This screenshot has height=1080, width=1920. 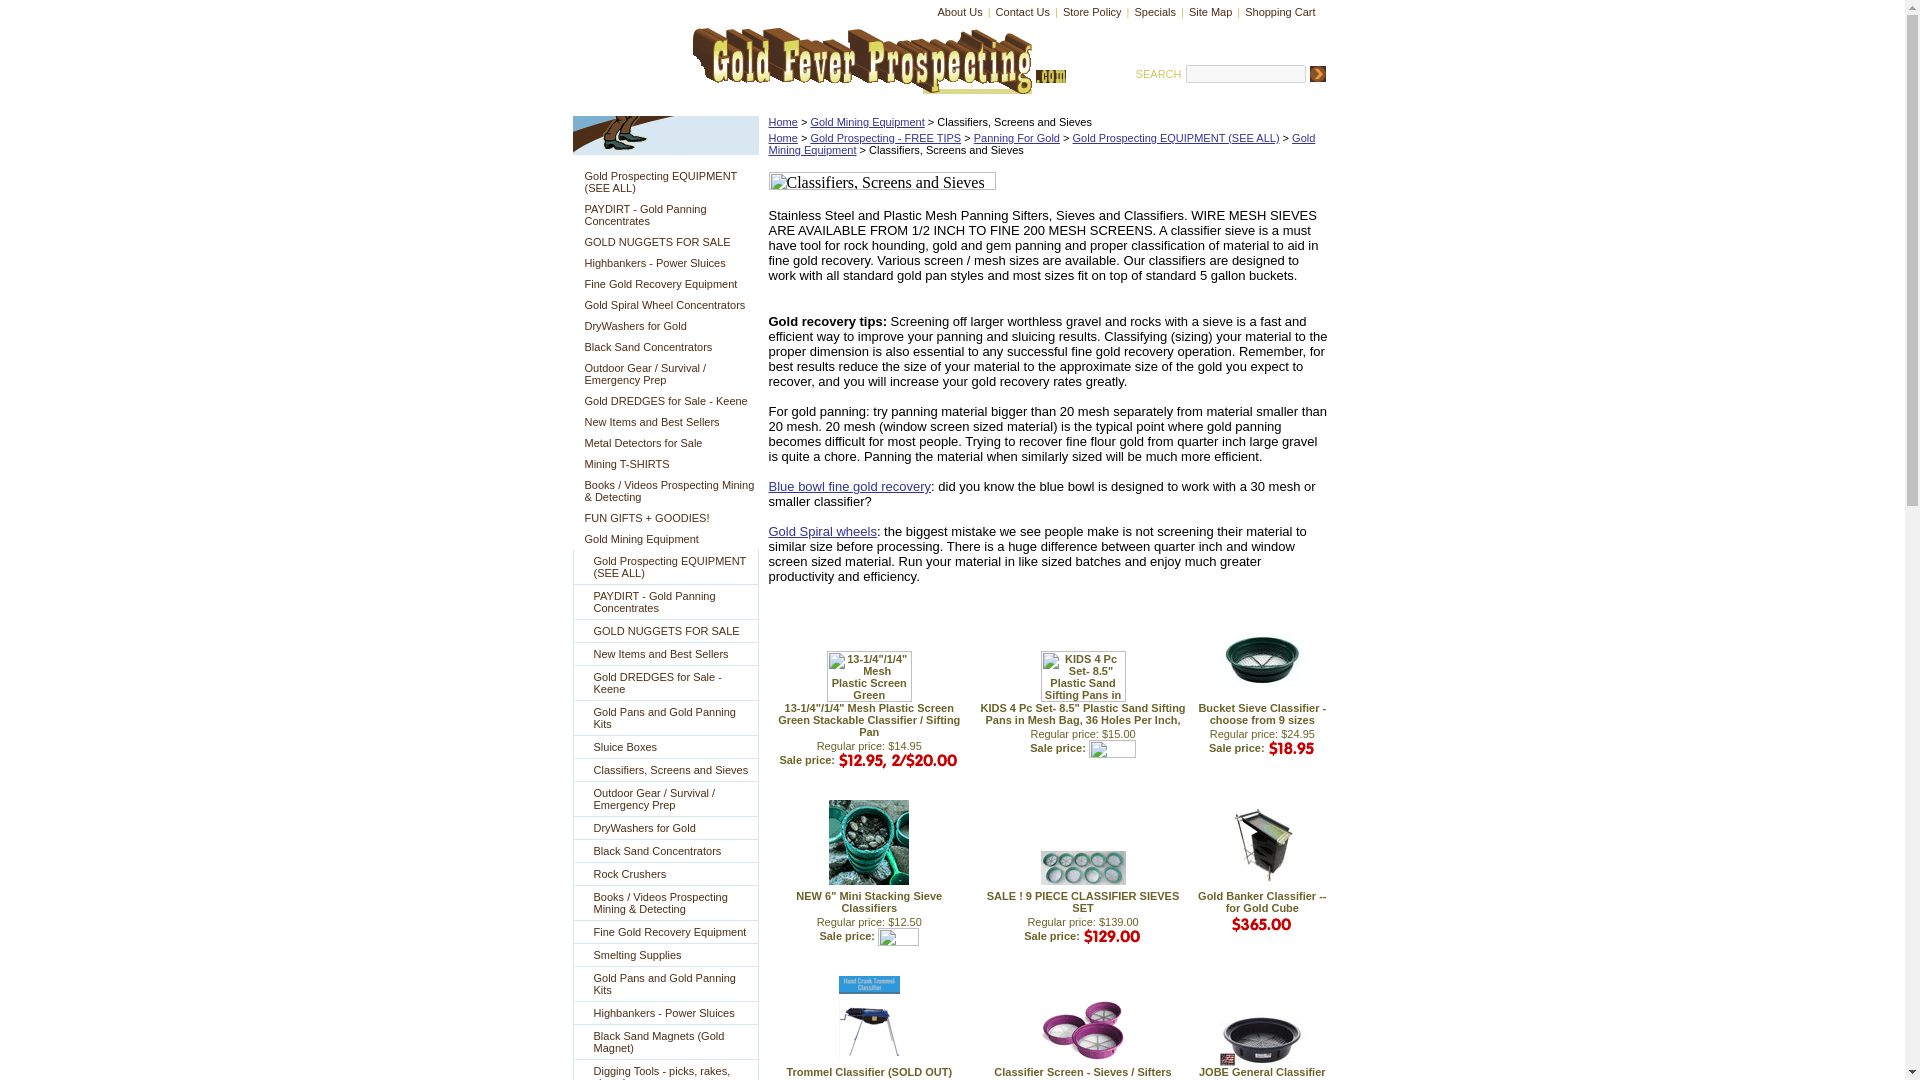 I want to click on Fine Gold Recovery Equipment, so click(x=666, y=932).